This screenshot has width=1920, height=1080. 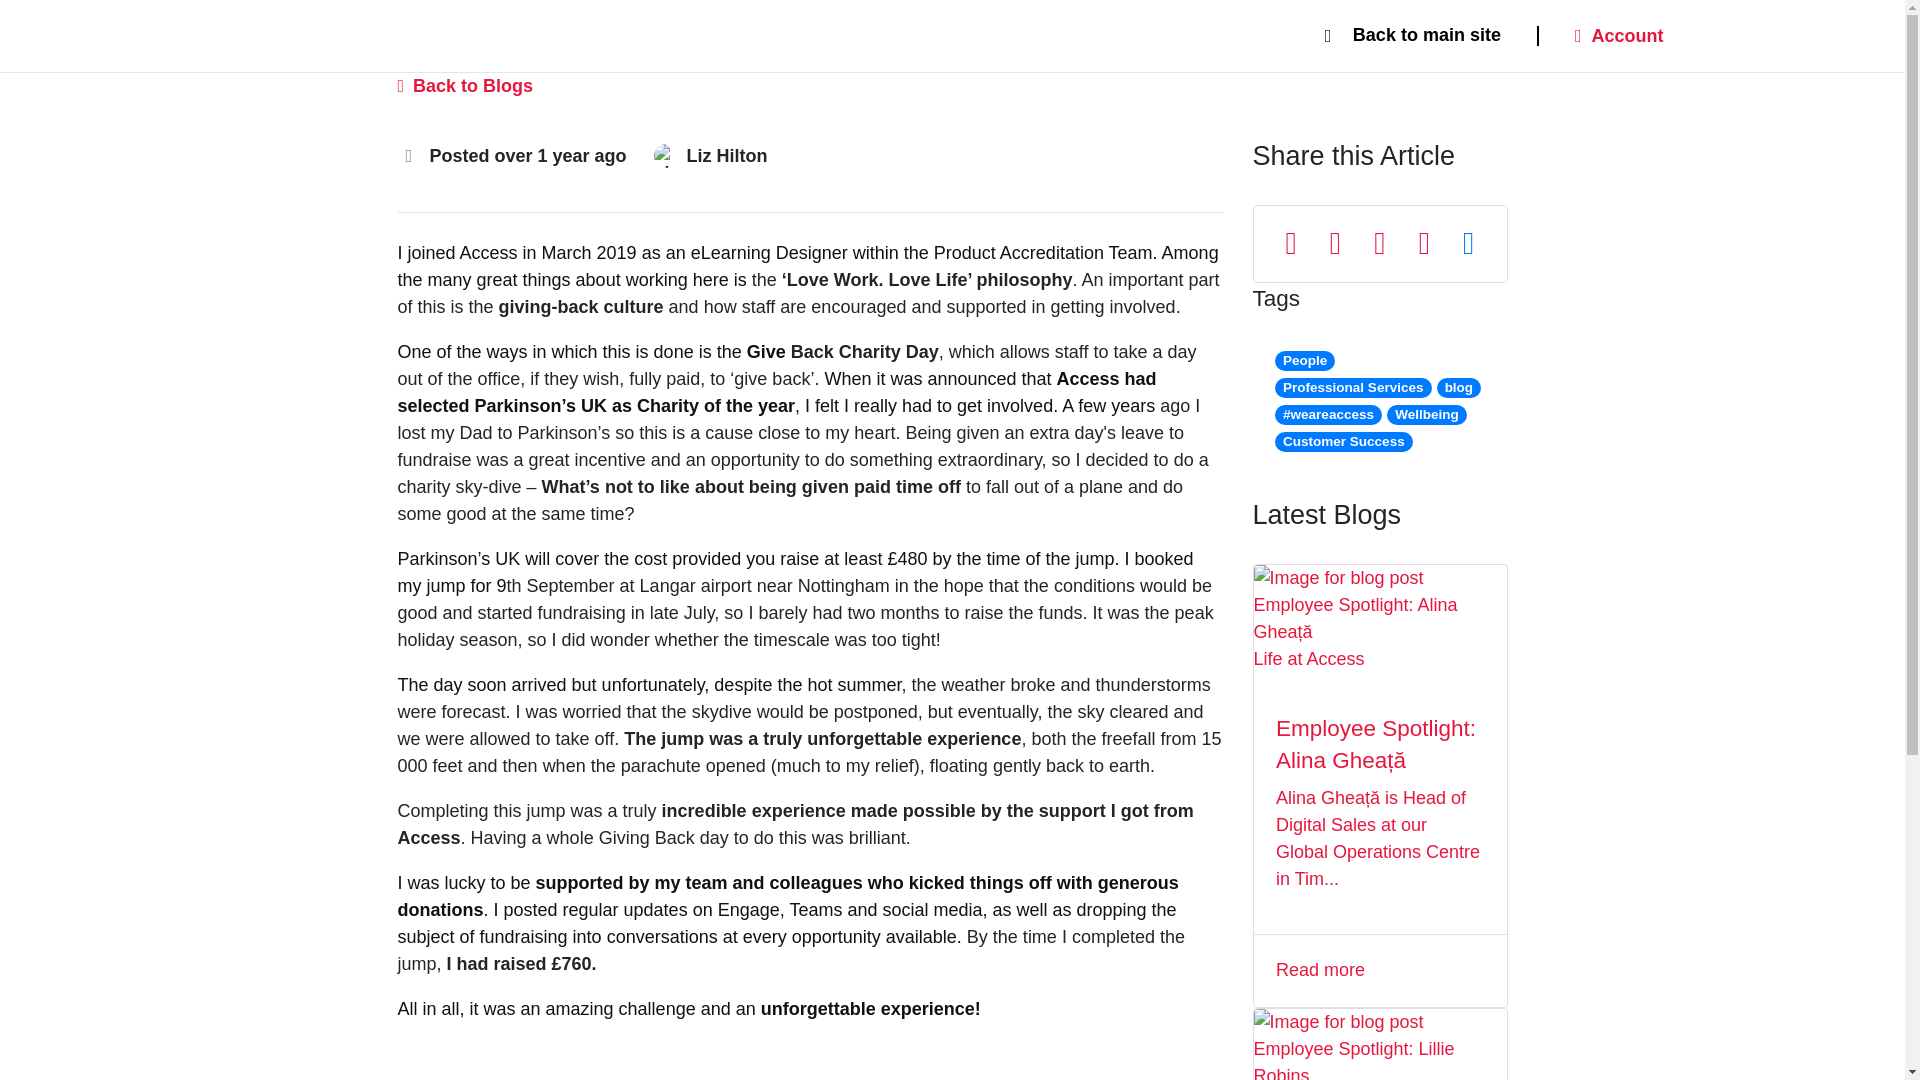 What do you see at coordinates (1468, 244) in the screenshot?
I see `Email` at bounding box center [1468, 244].